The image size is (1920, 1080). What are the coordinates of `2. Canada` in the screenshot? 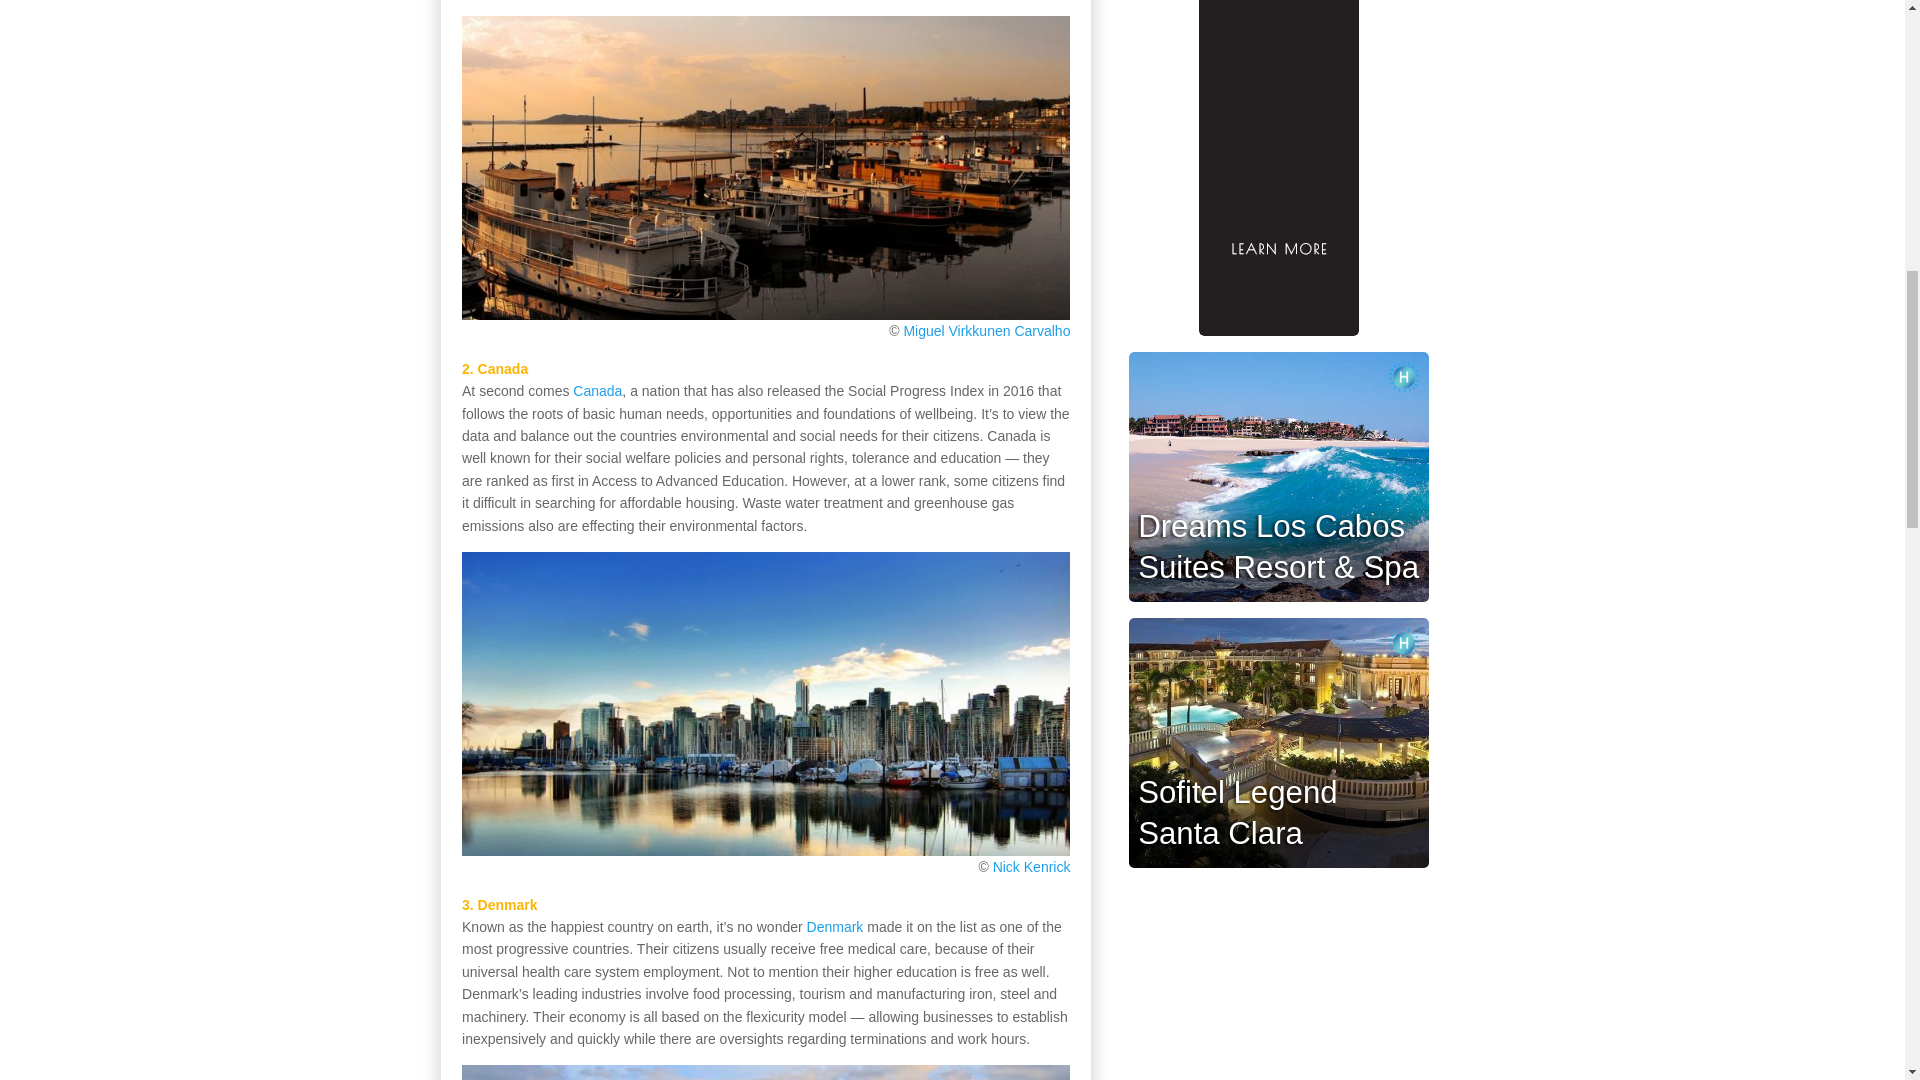 It's located at (495, 368).